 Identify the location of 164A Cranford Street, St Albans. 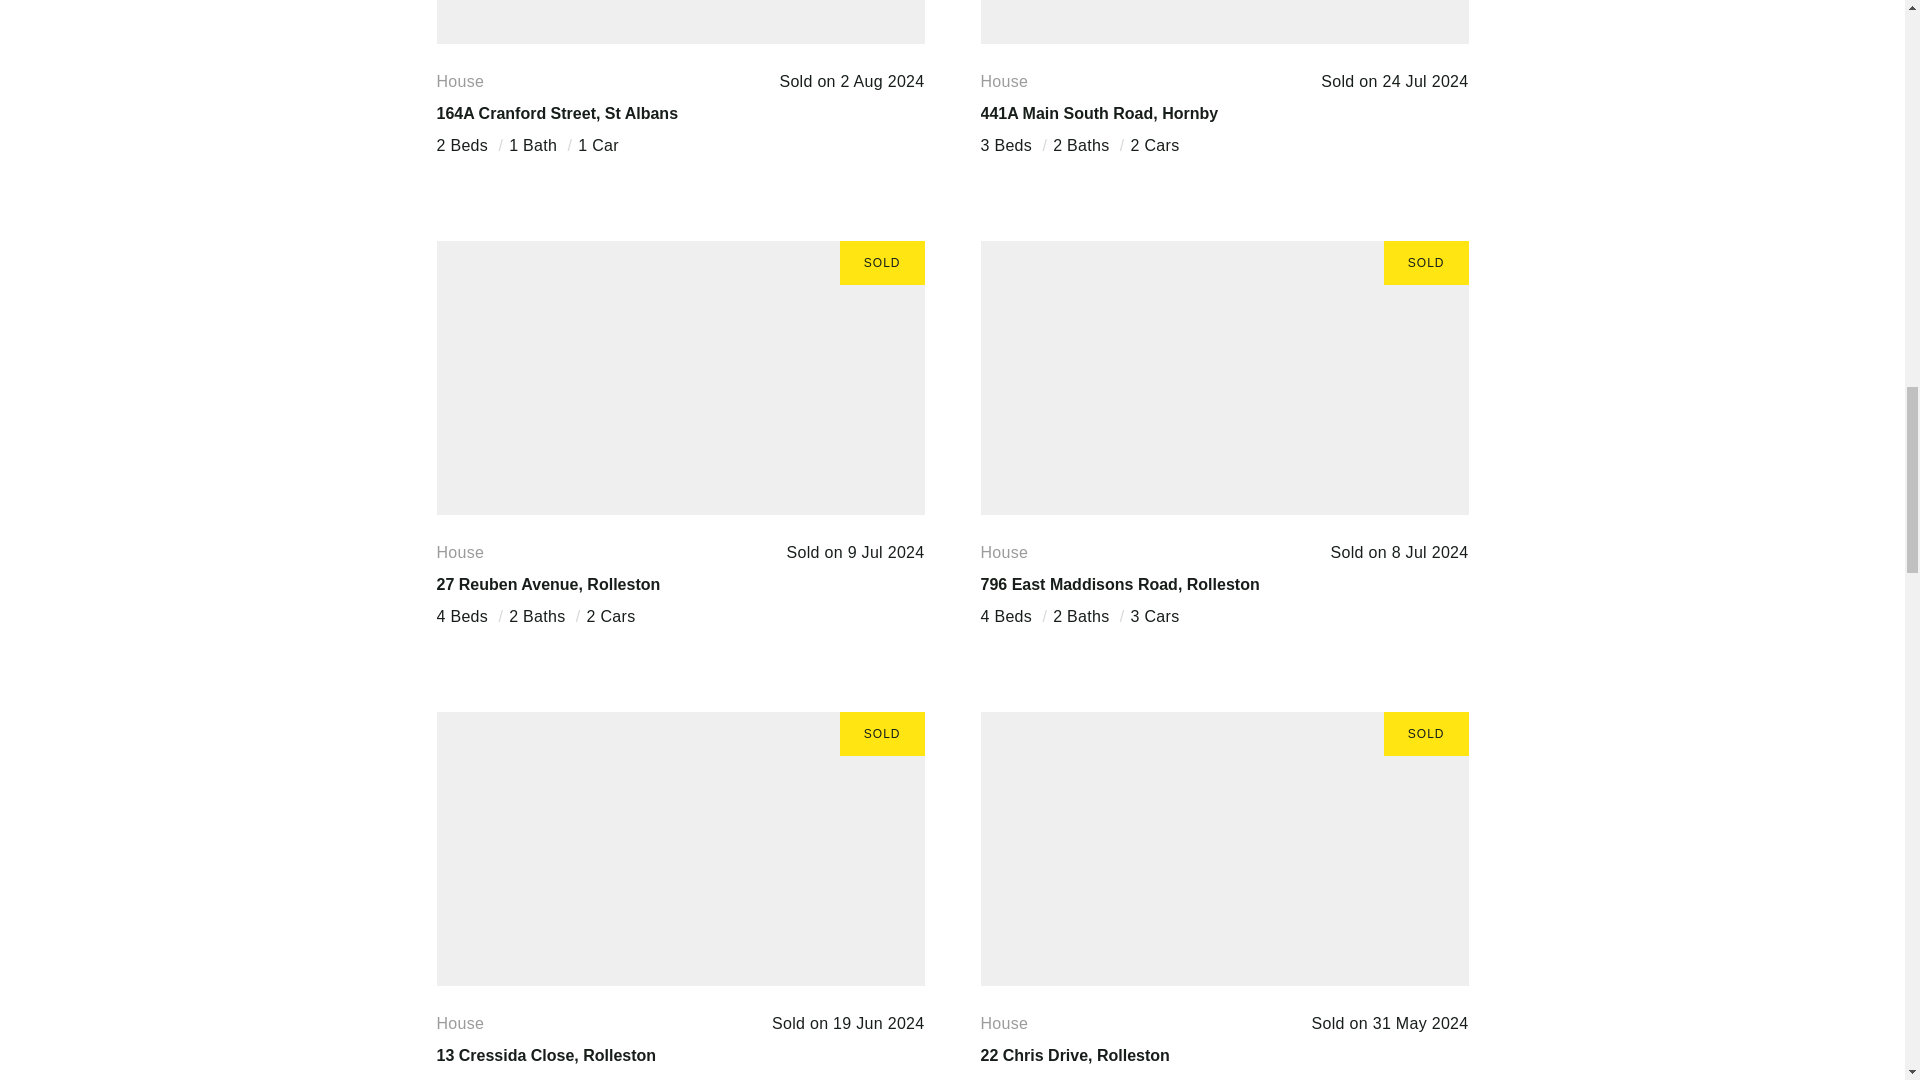
(556, 113).